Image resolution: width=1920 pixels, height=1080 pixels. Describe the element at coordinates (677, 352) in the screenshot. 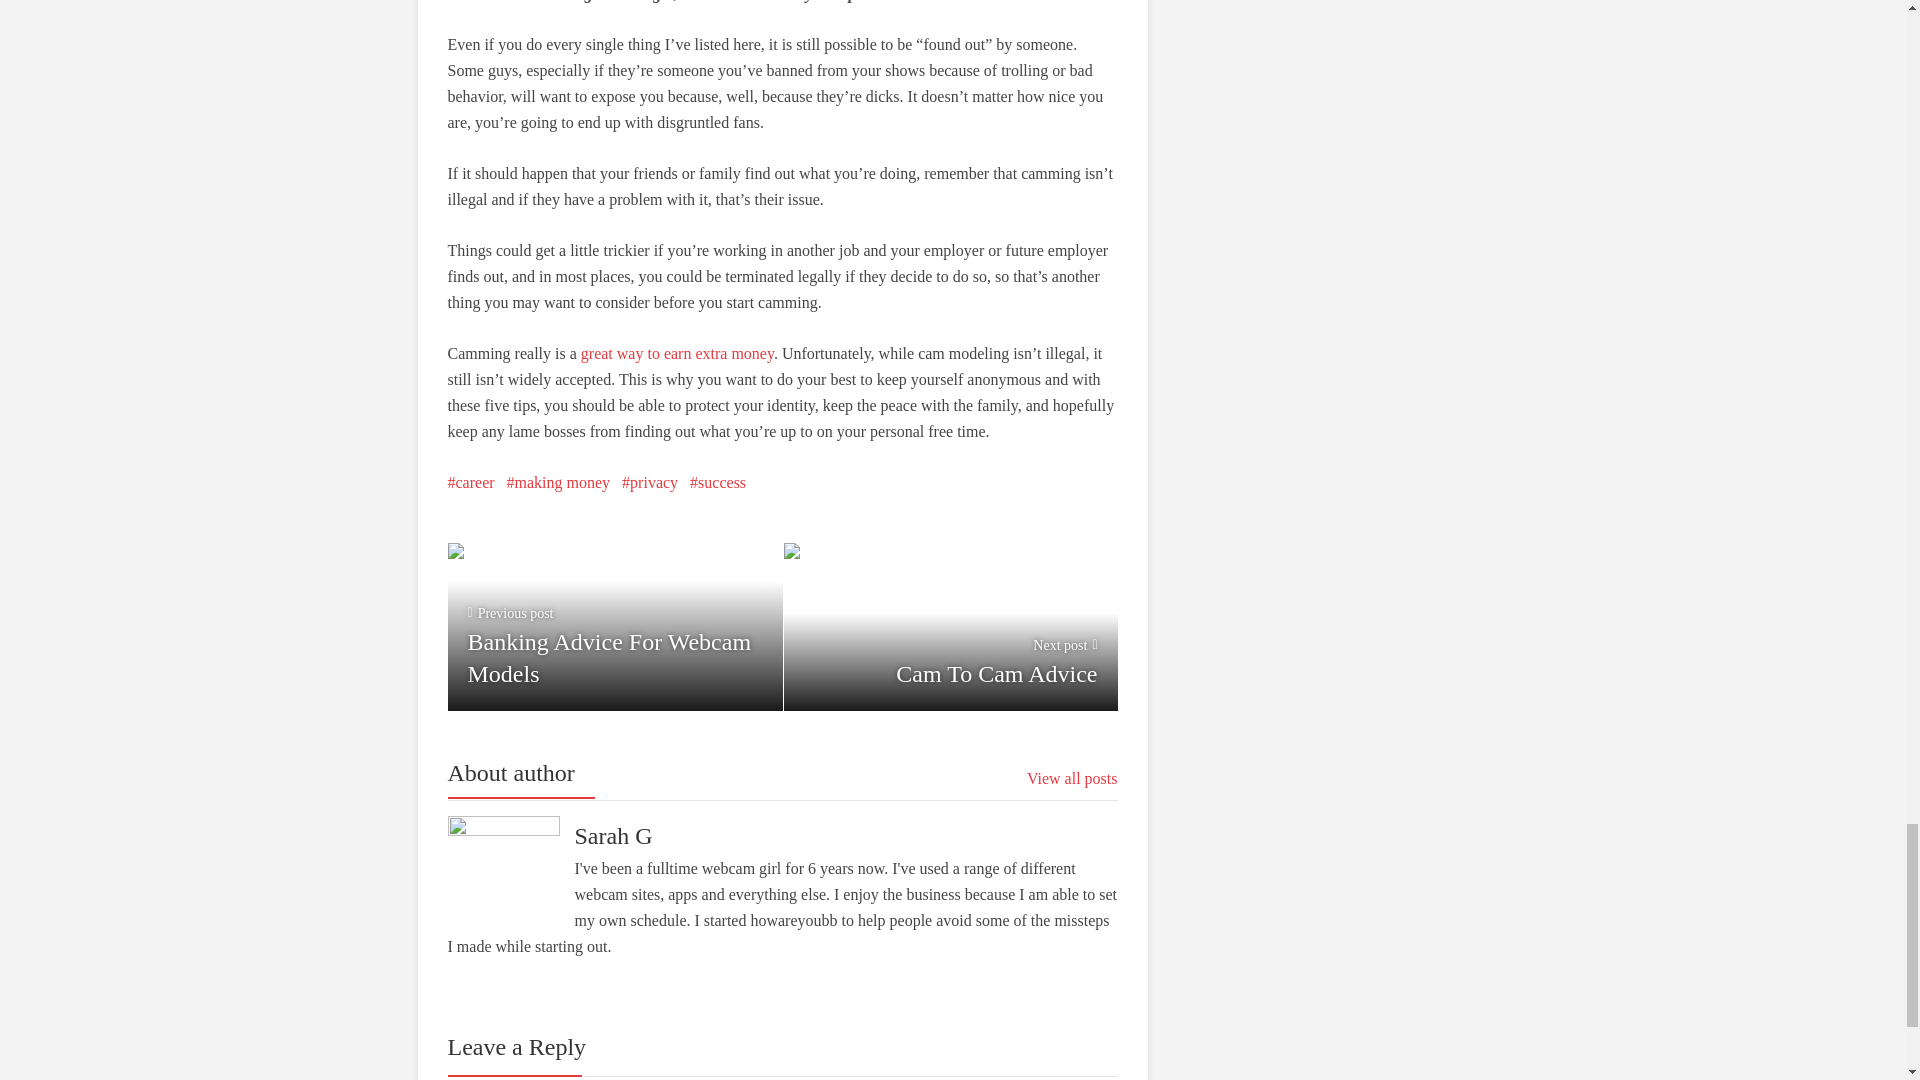

I see `great way to earn extra money` at that location.